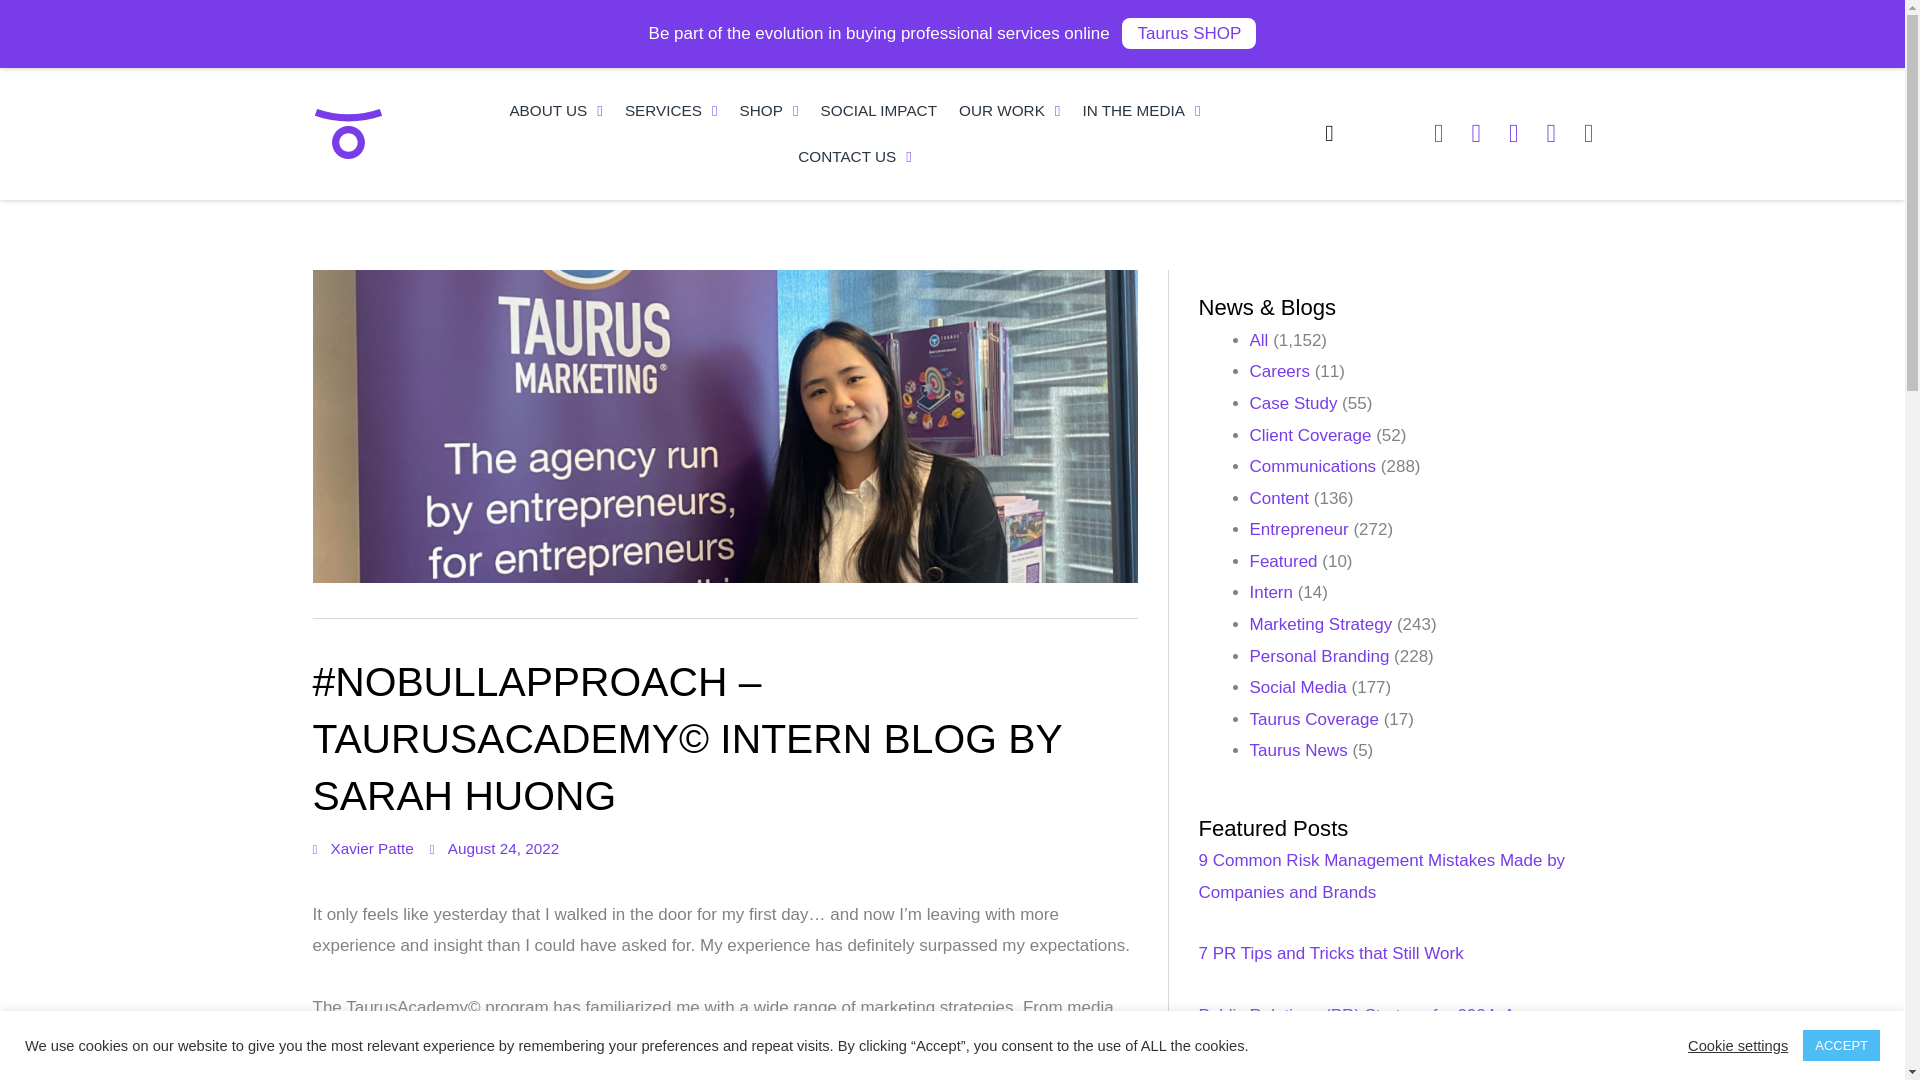 The height and width of the screenshot is (1080, 1920). Describe the element at coordinates (1141, 110) in the screenshot. I see `IN THE MEDIA` at that location.